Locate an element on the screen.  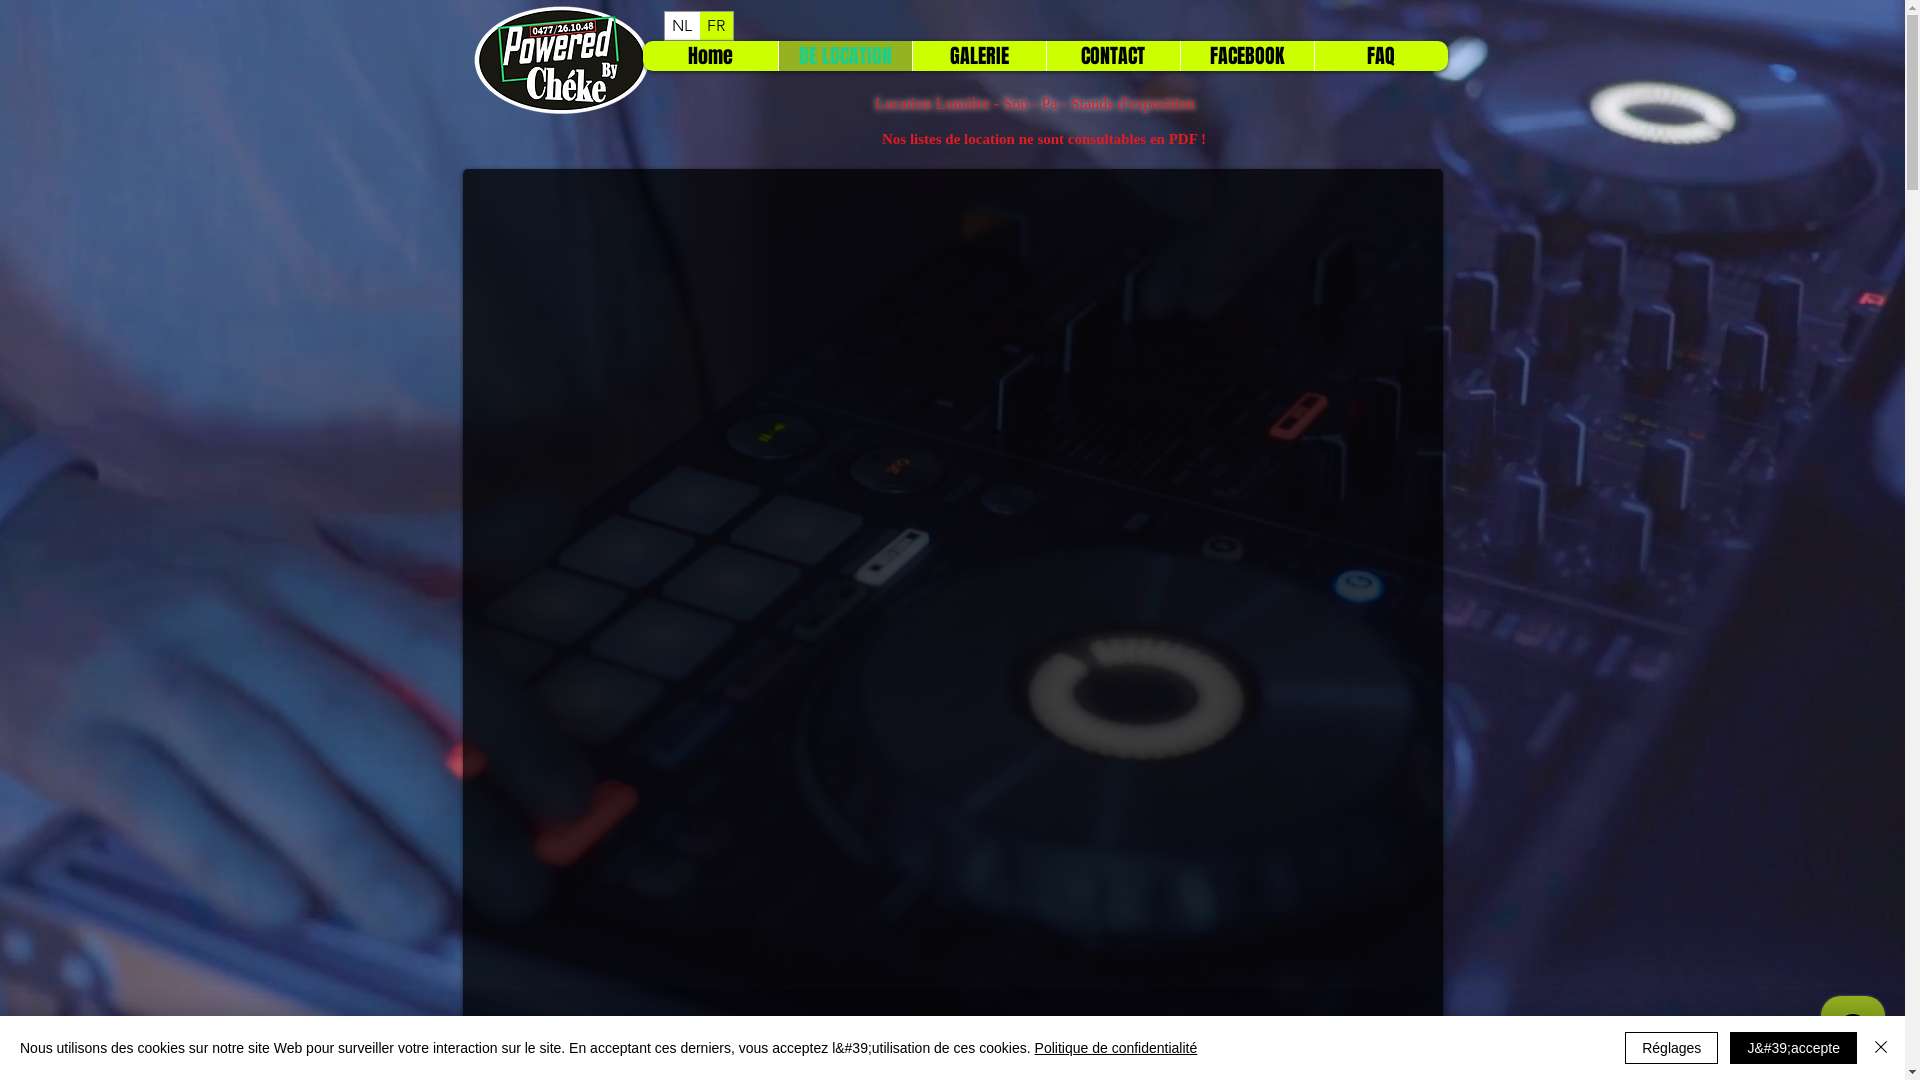
Home is located at coordinates (710, 56).